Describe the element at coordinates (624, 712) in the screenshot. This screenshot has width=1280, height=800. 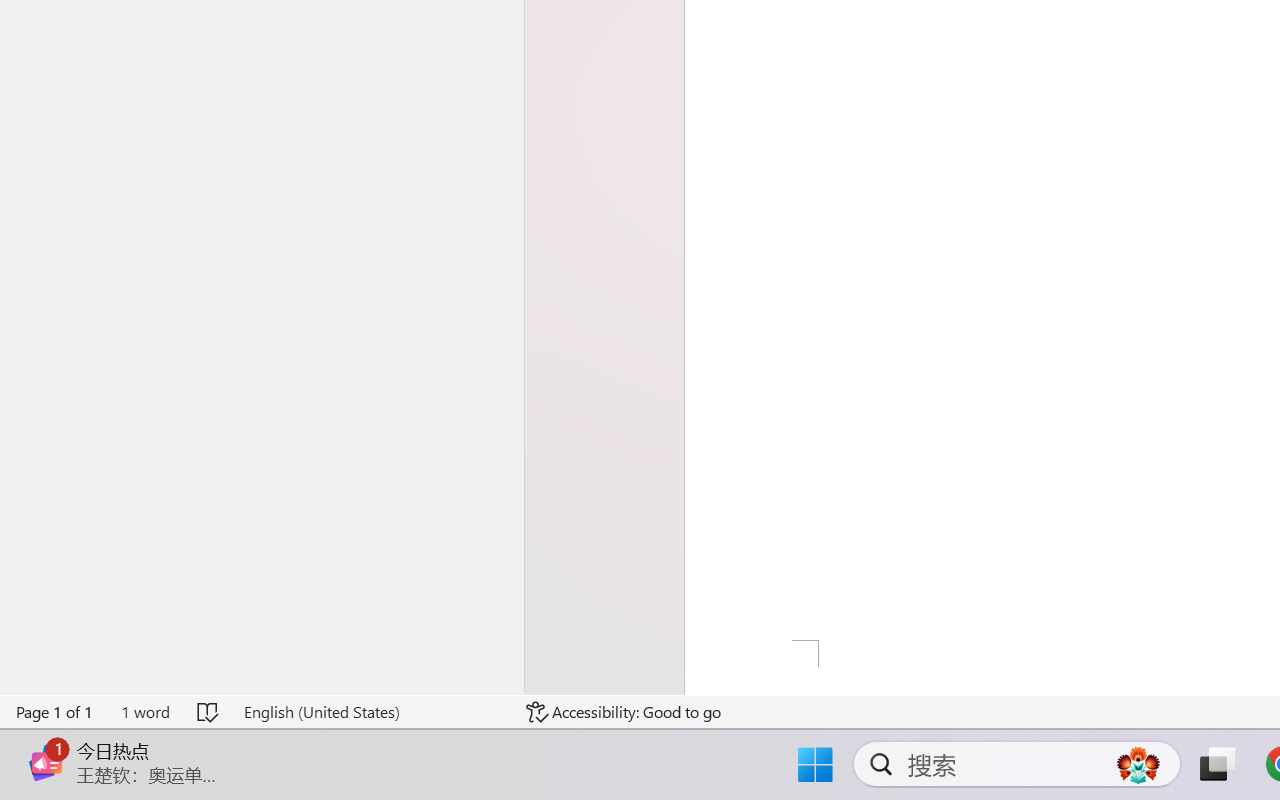
I see `Accessibility Checker Accessibility: Good to go` at that location.